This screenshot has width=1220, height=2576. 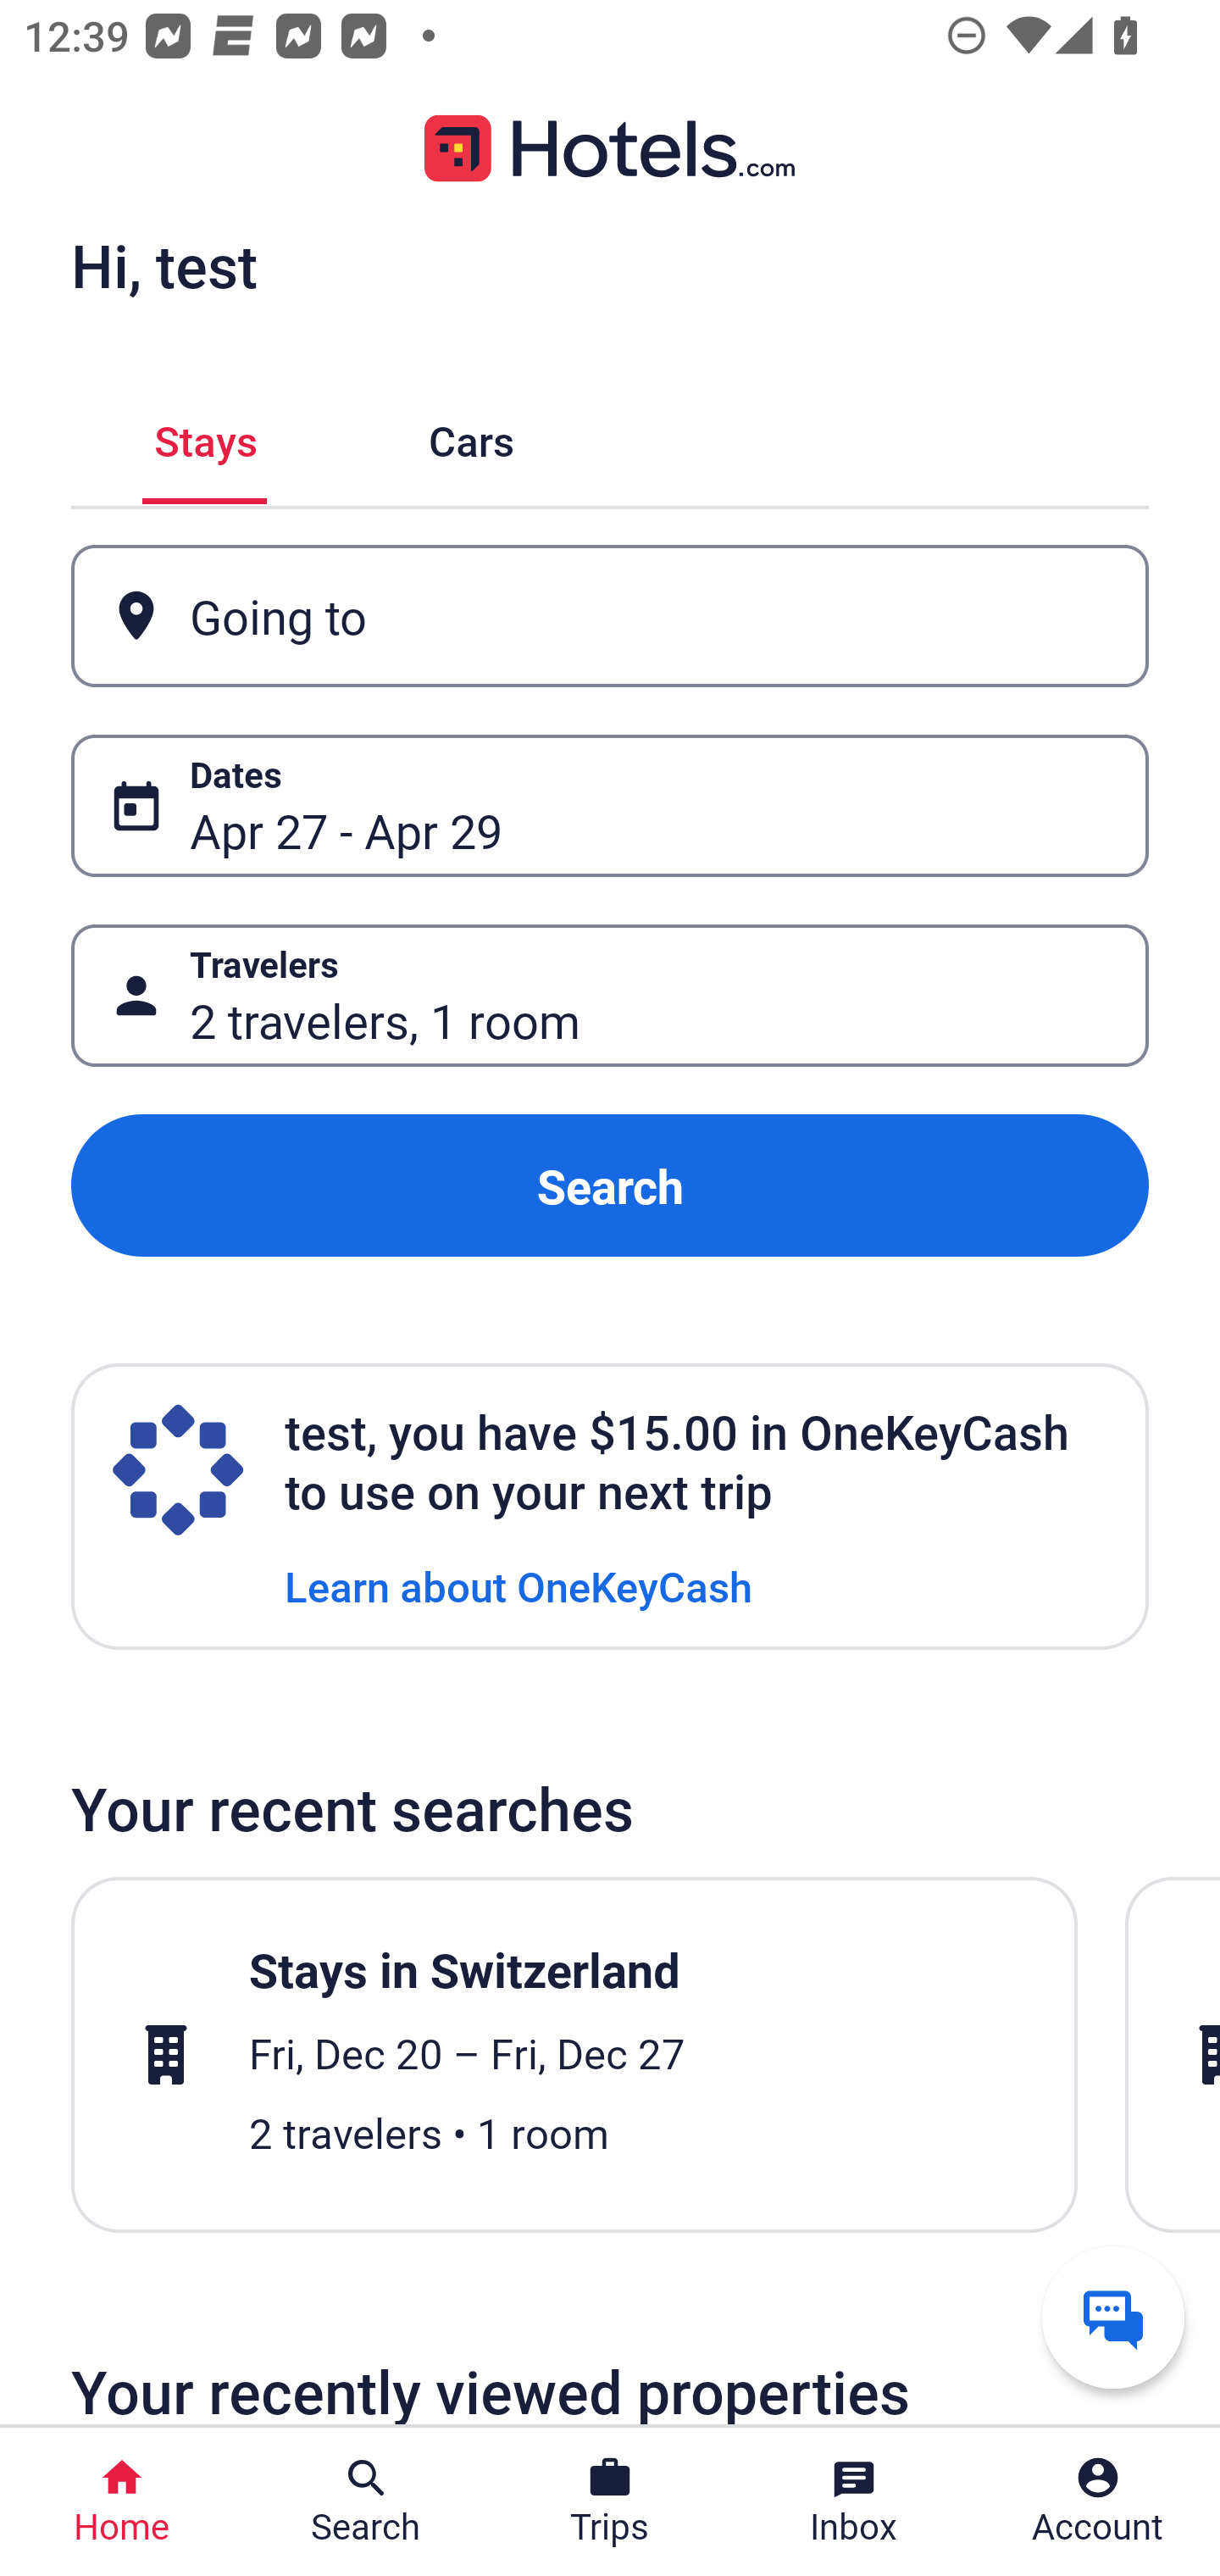 I want to click on Inbox Inbox Button, so click(x=854, y=2501).